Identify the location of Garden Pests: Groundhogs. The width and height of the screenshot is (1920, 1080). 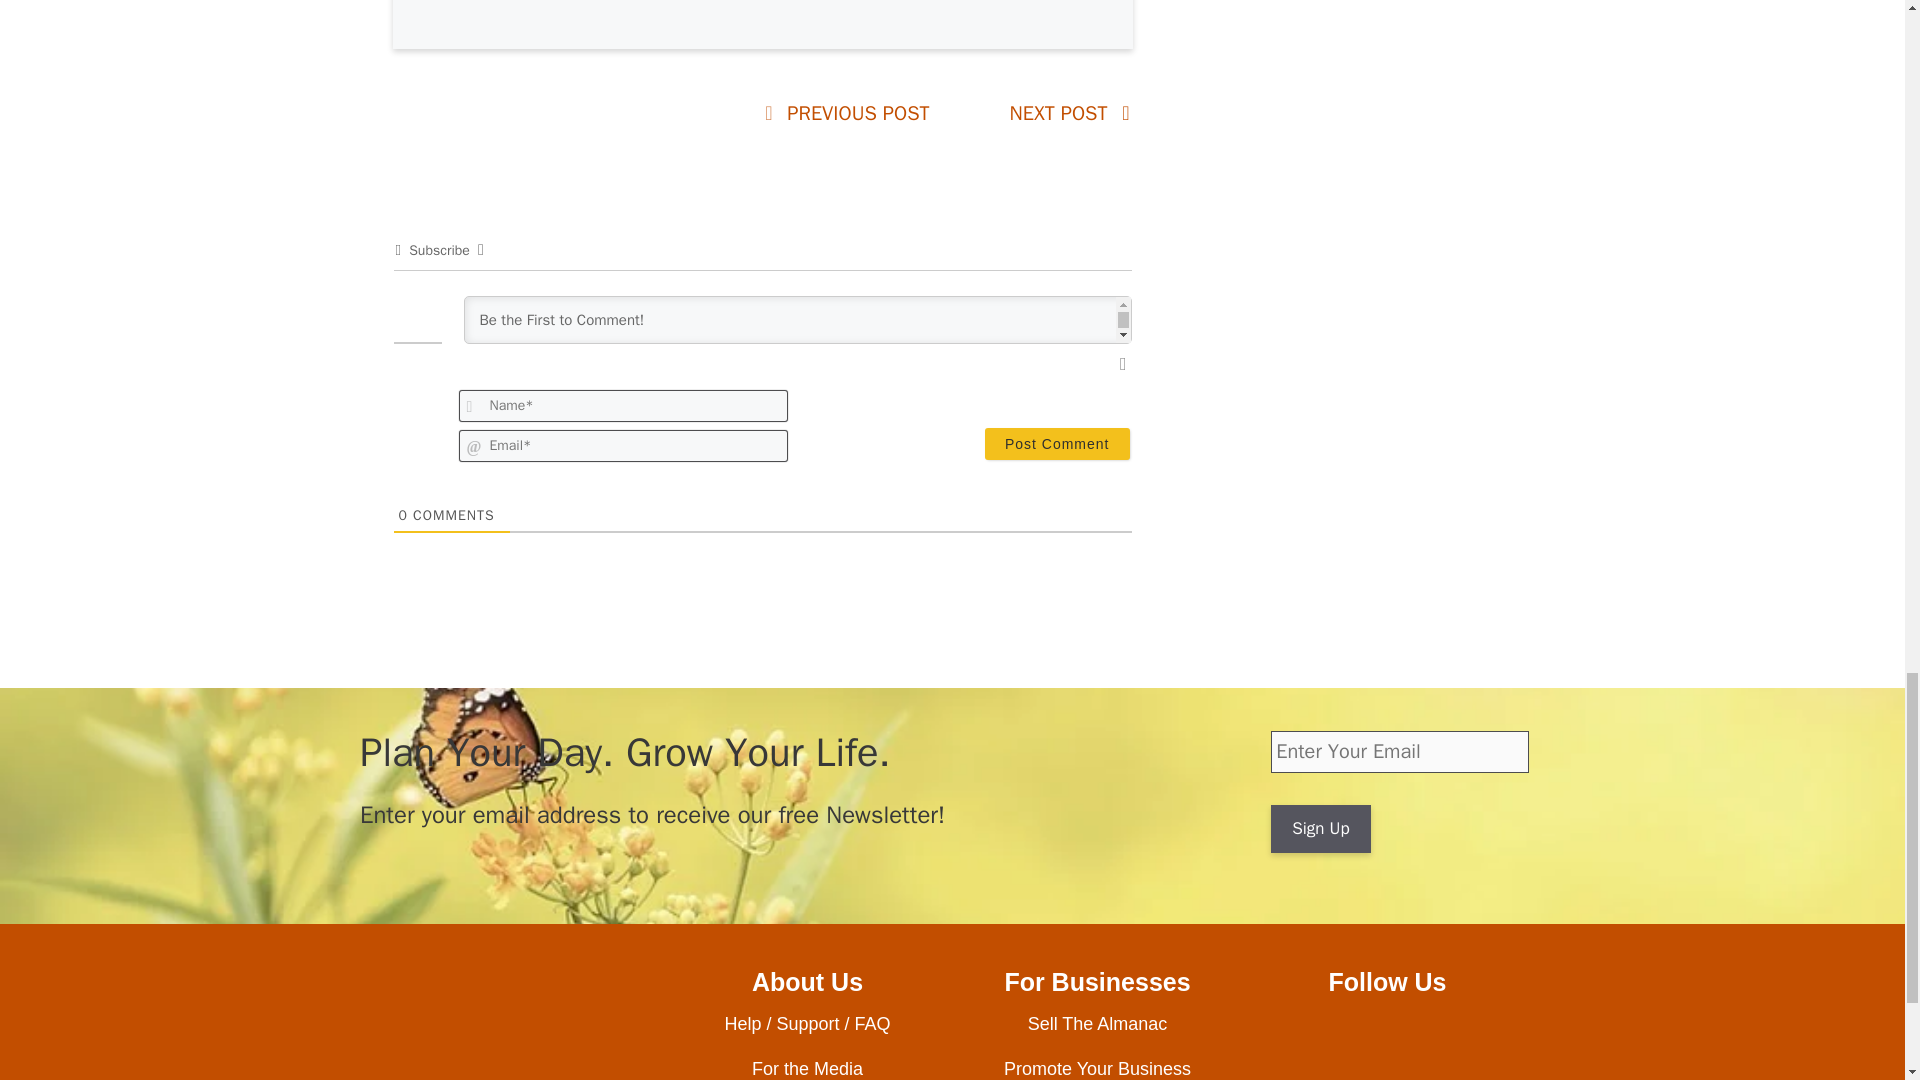
(858, 114).